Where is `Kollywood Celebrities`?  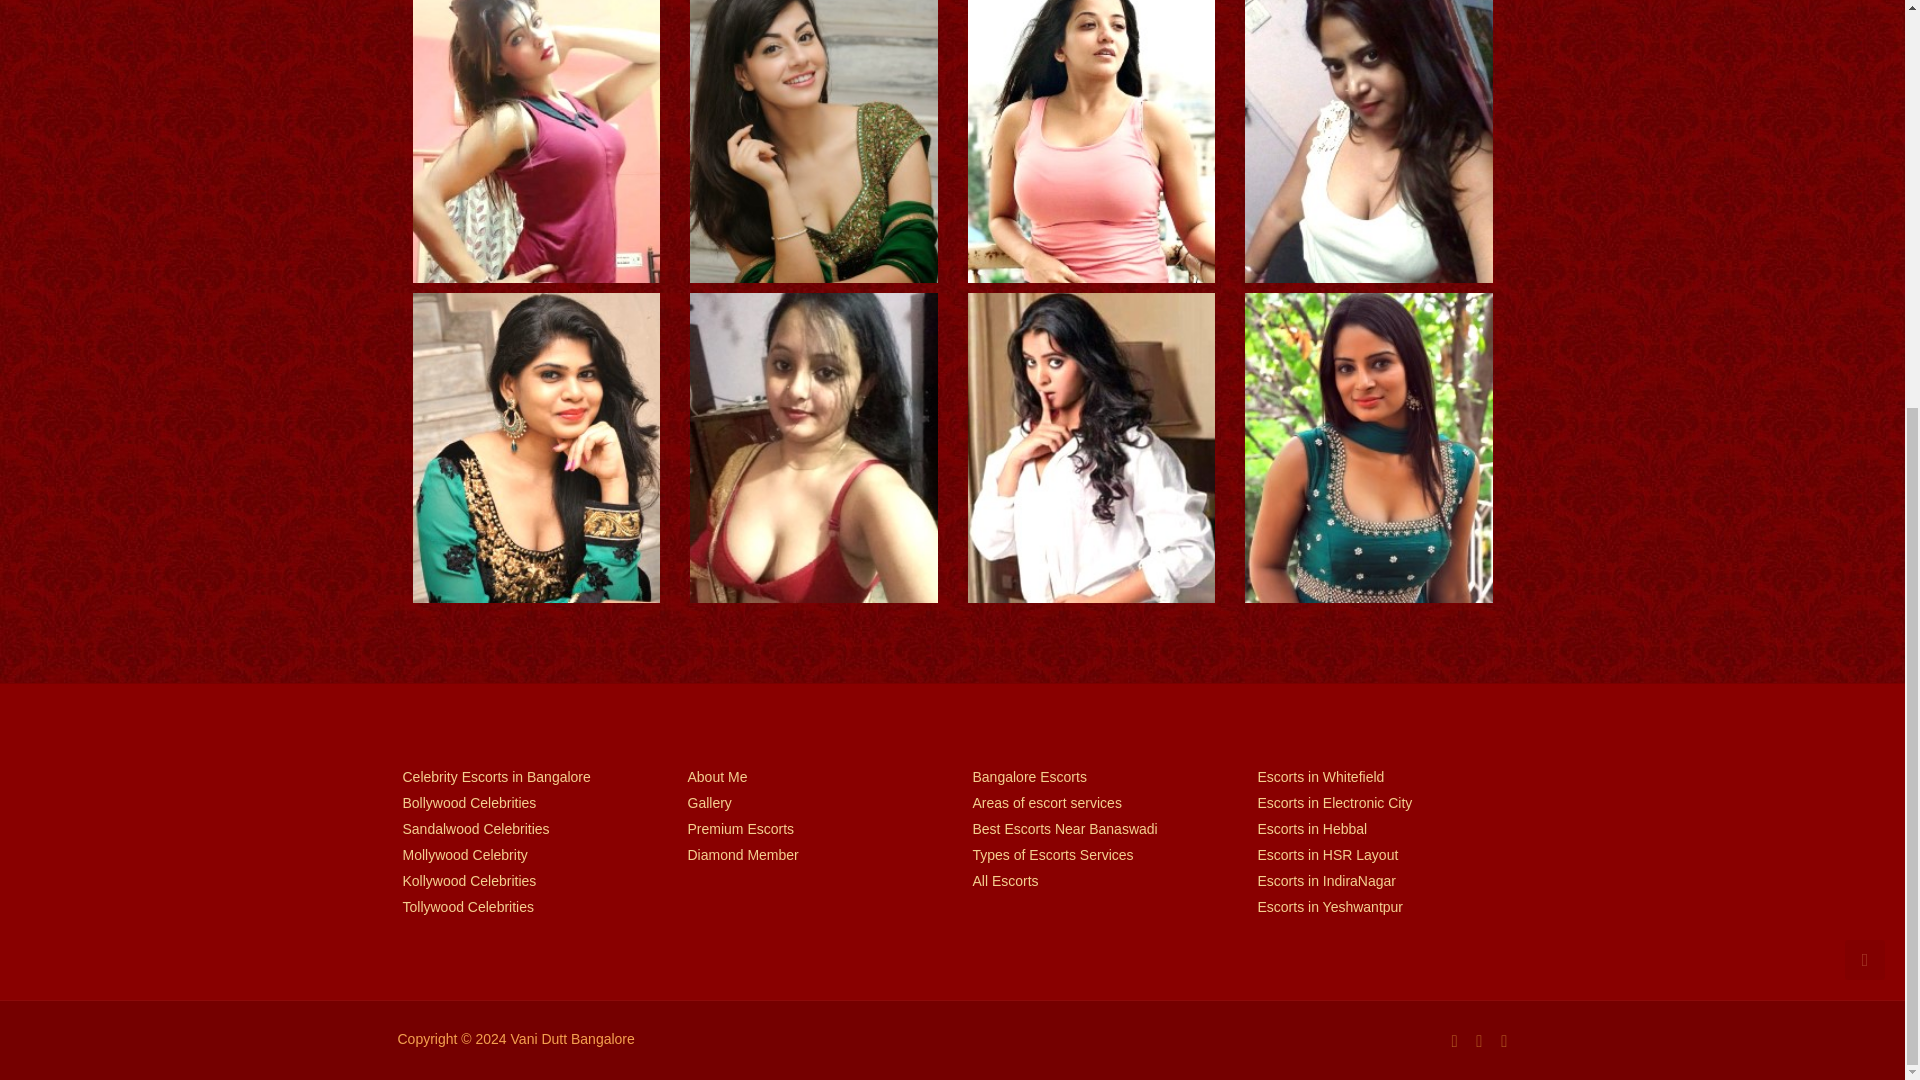
Kollywood Celebrities is located at coordinates (524, 880).